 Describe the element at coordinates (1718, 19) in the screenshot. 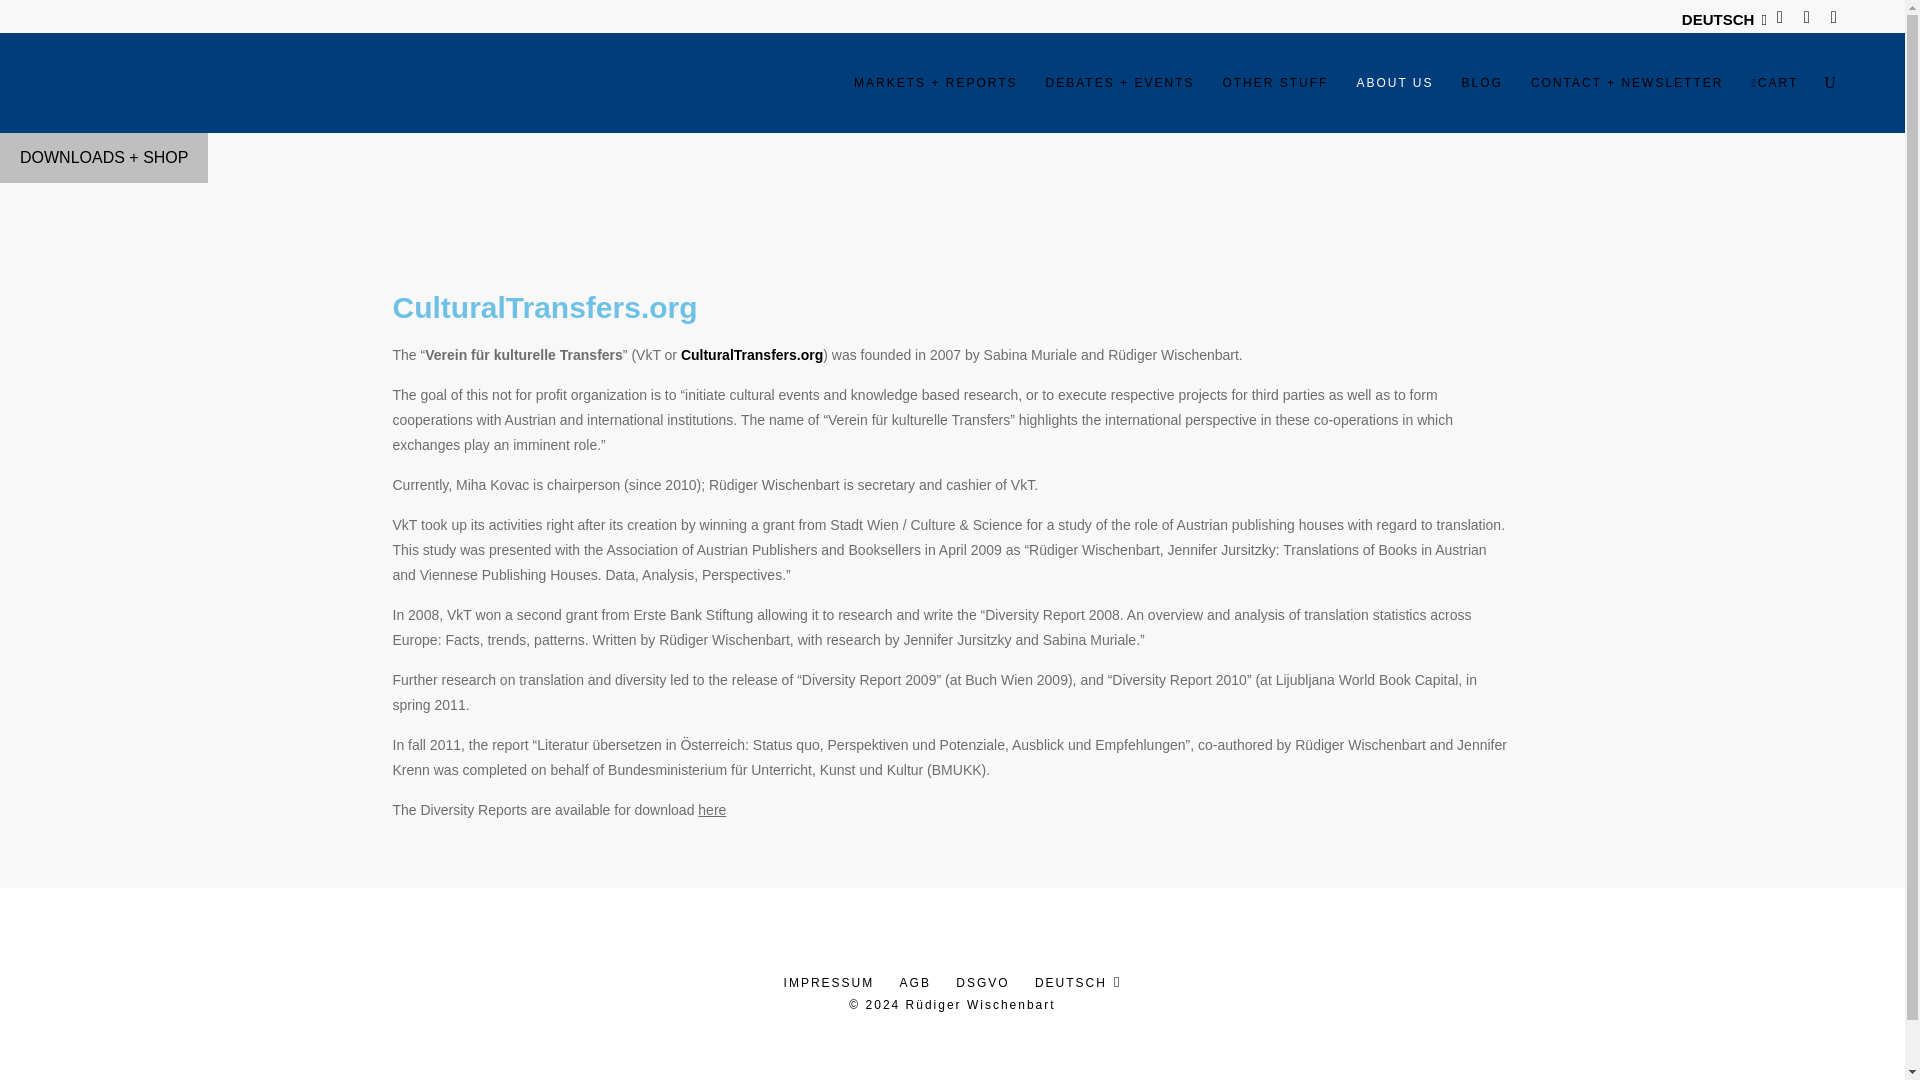

I see `DEUTSCH` at that location.